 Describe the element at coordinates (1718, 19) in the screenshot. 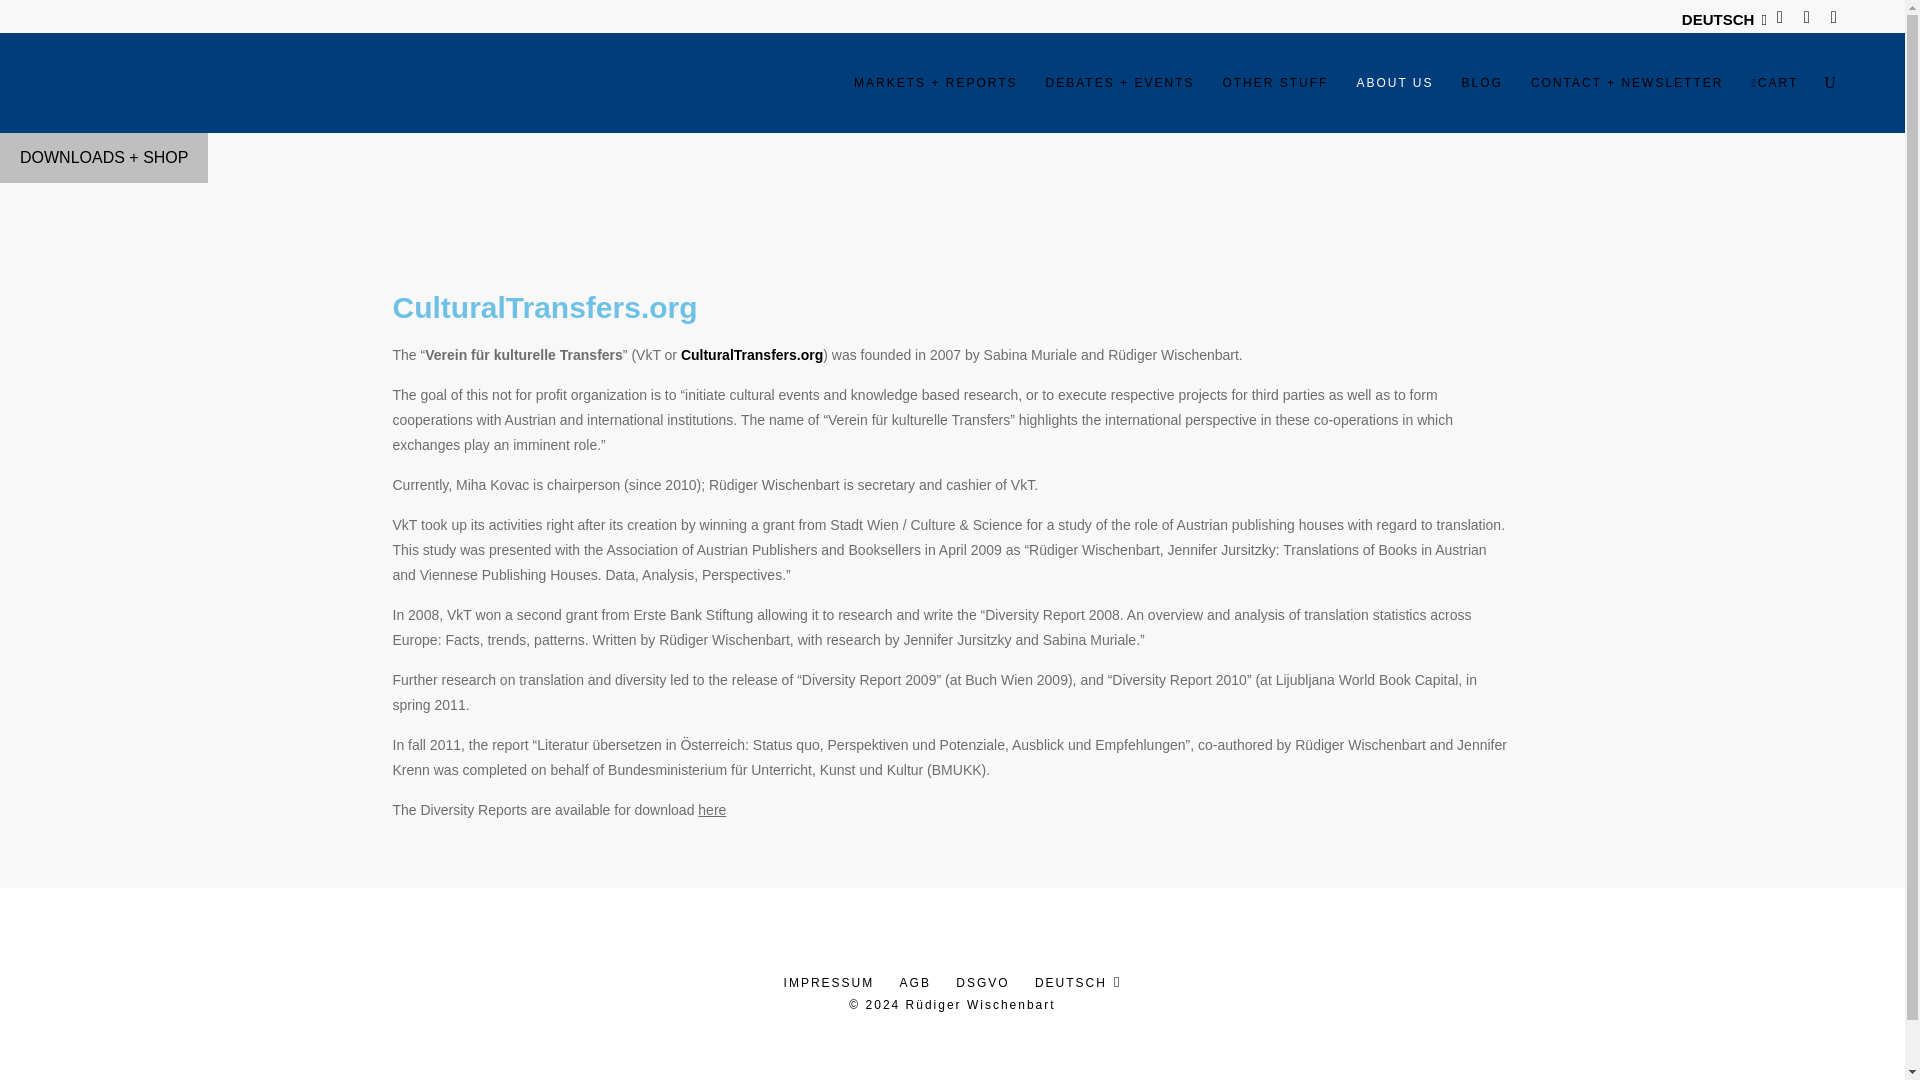

I see `DEUTSCH` at that location.